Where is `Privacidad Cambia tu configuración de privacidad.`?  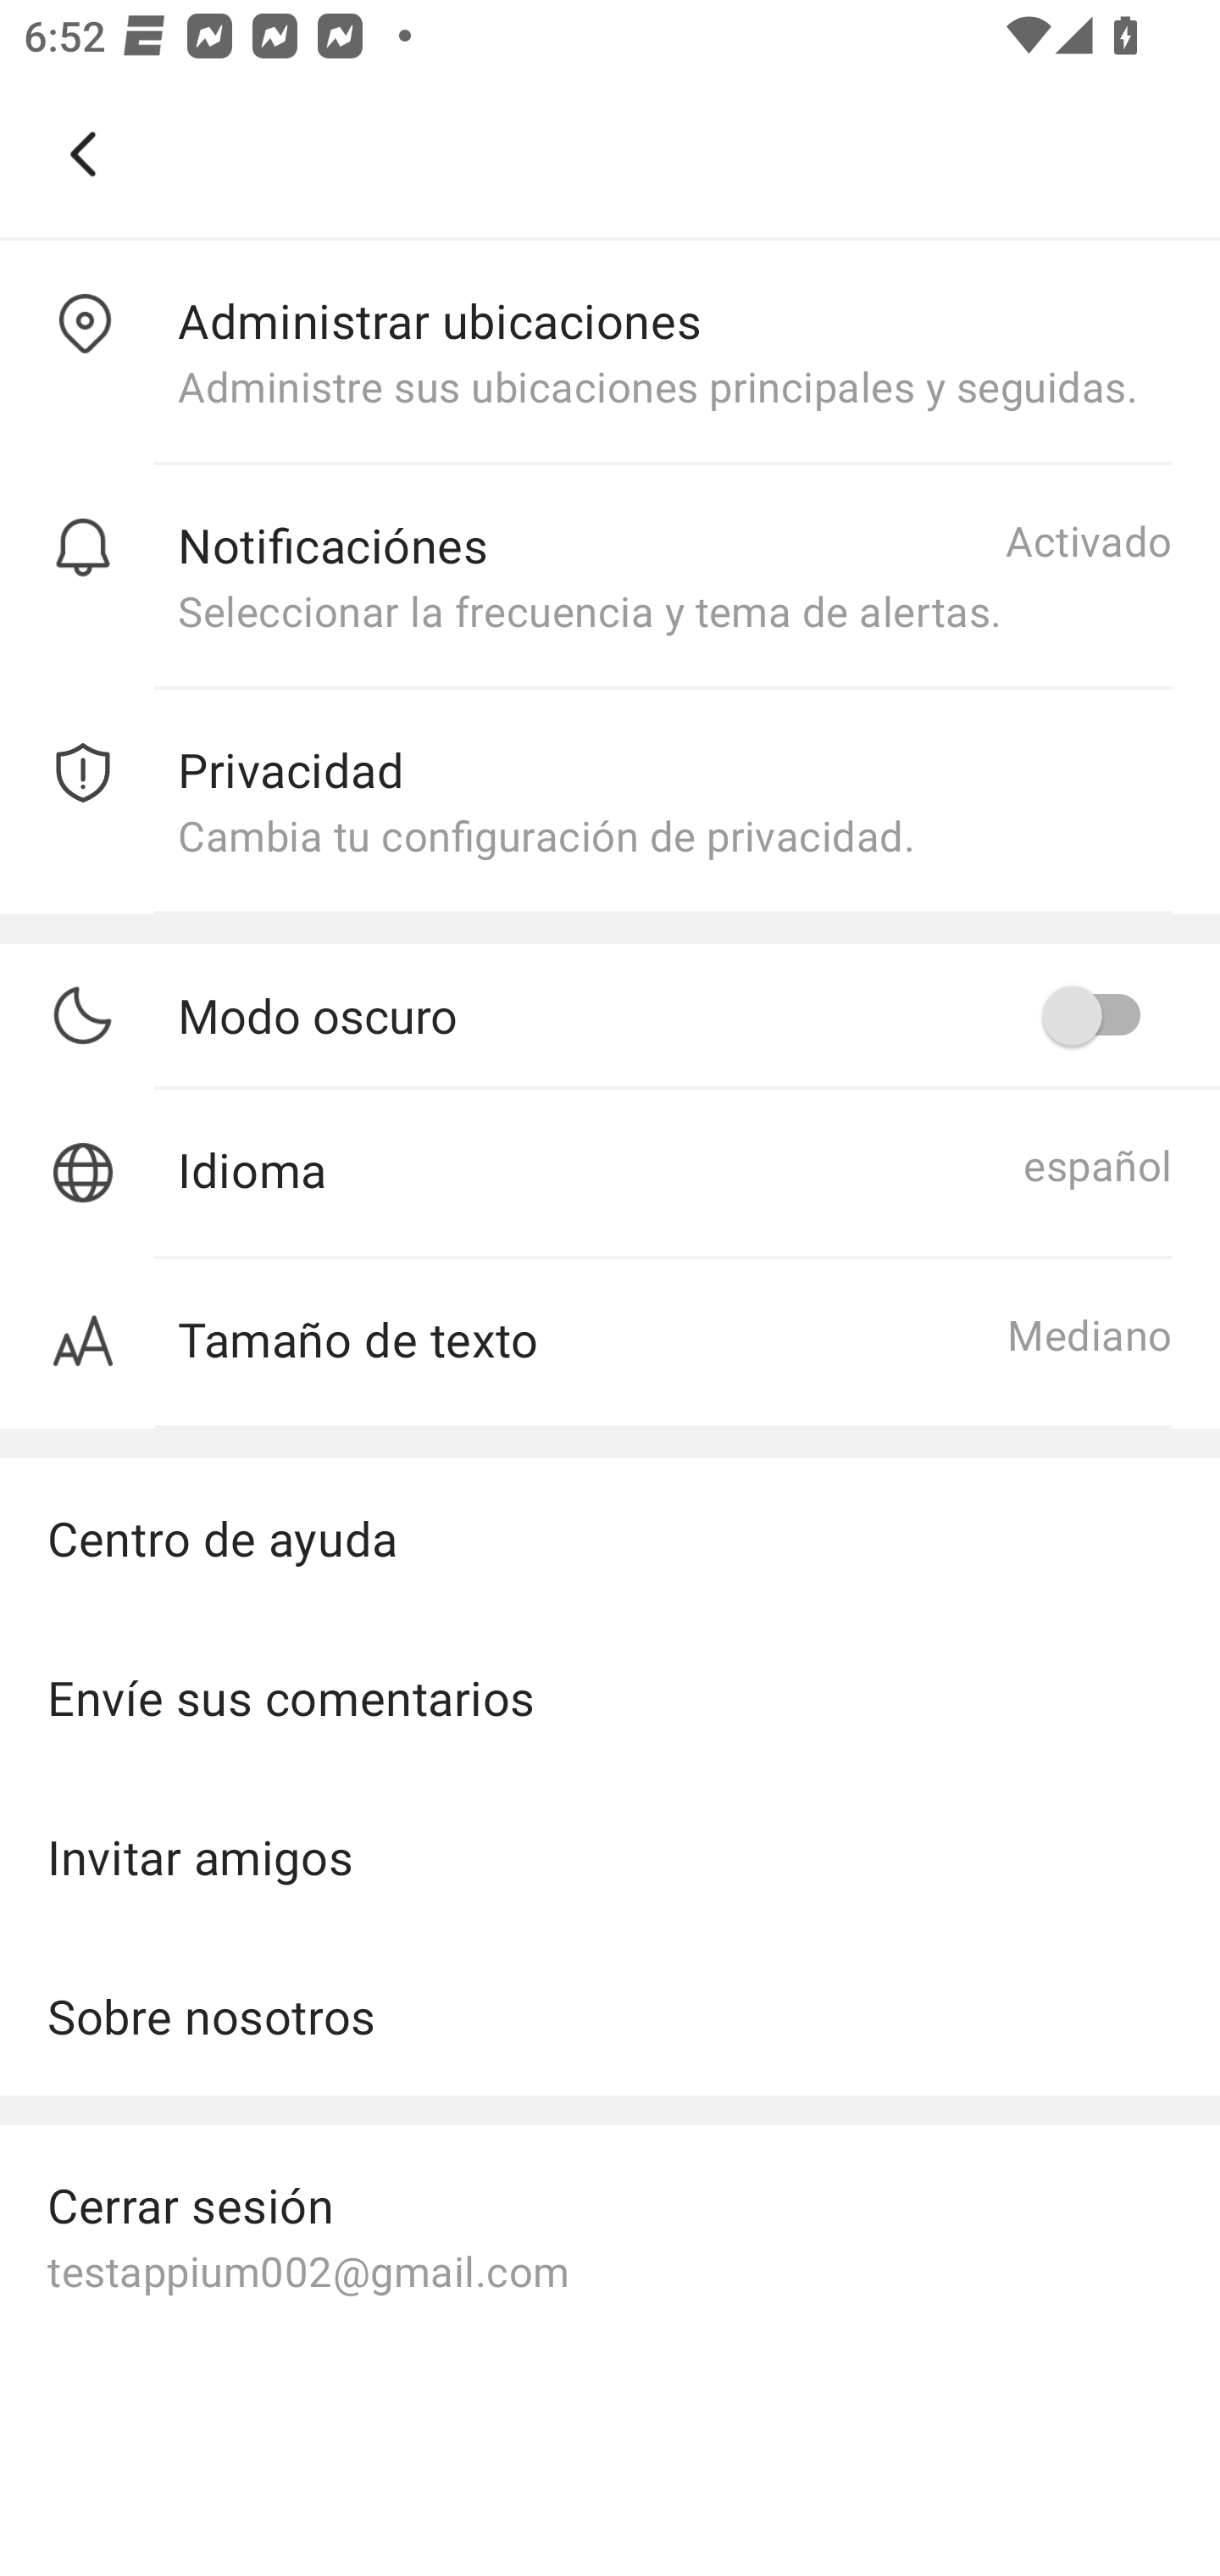 Privacidad Cambia tu configuración de privacidad. is located at coordinates (610, 802).